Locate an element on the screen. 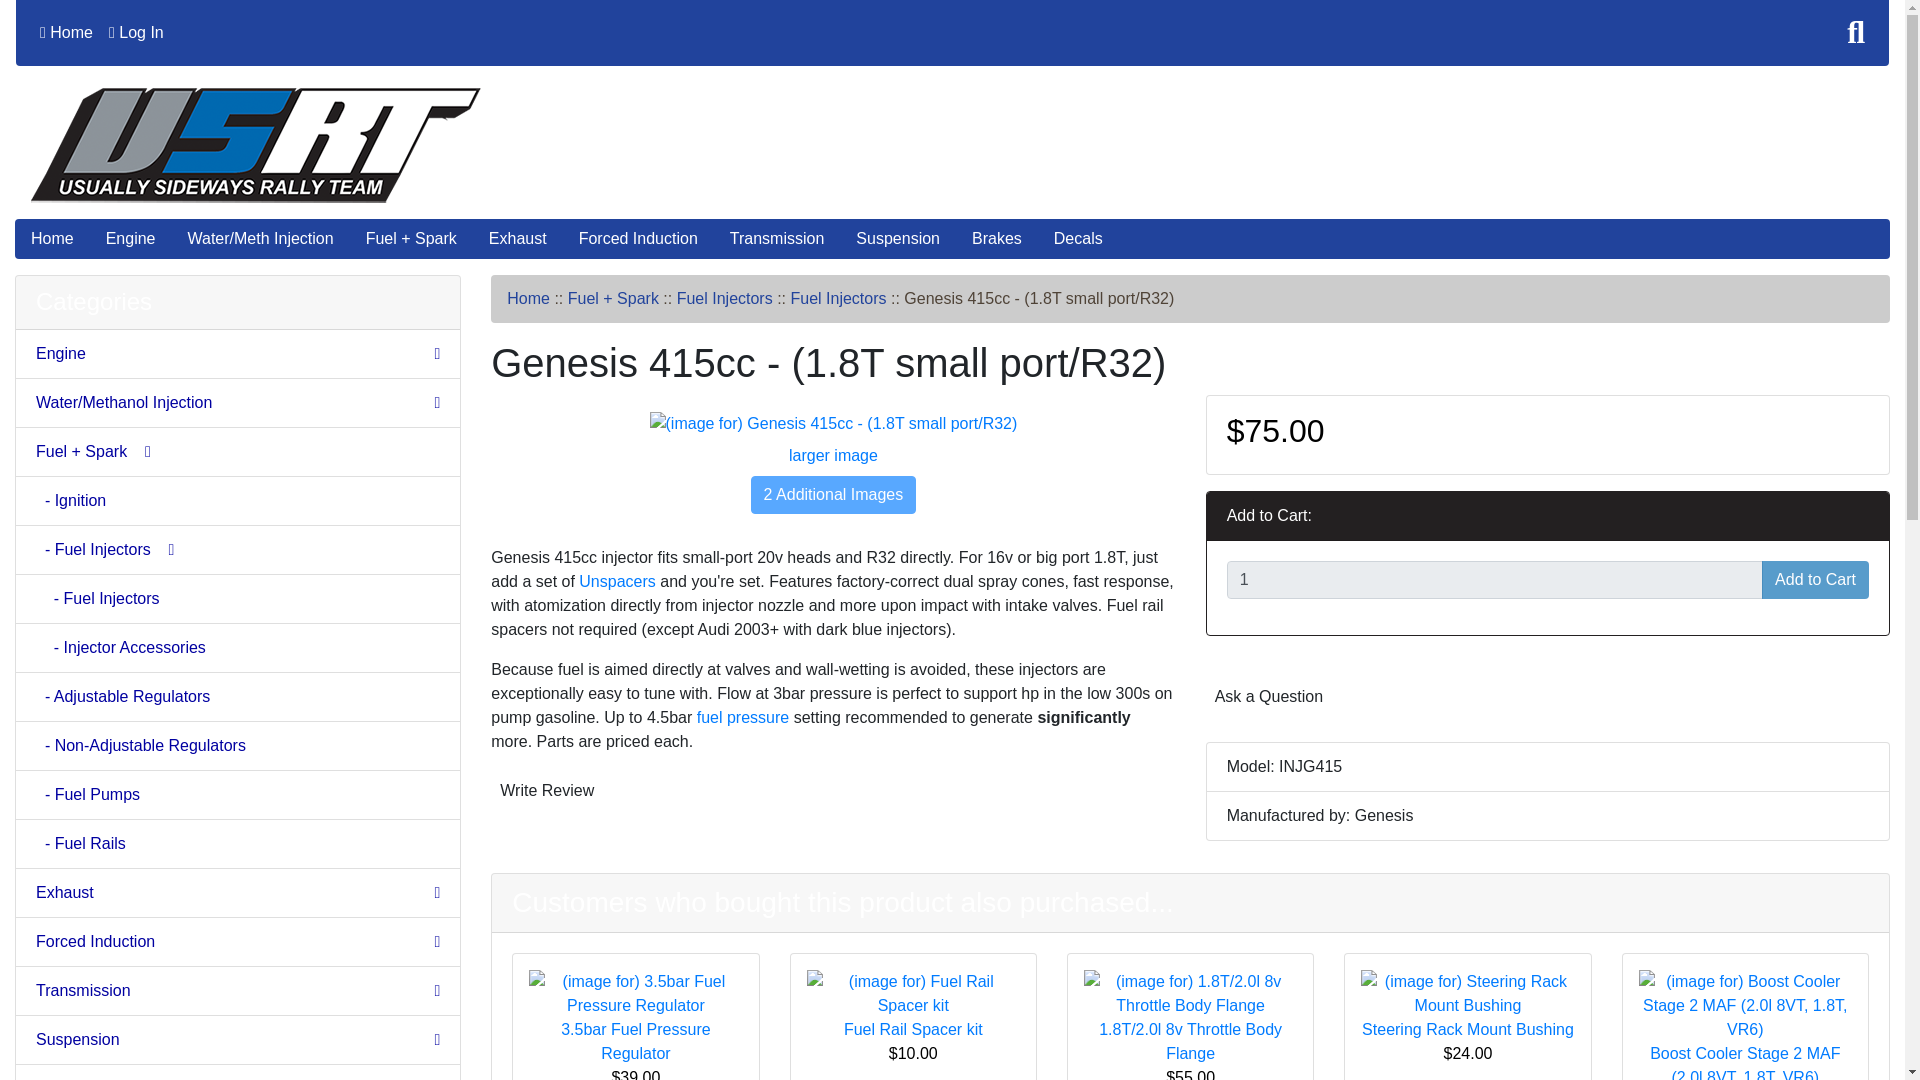 Image resolution: width=1920 pixels, height=1080 pixels. Engine     is located at coordinates (238, 354).